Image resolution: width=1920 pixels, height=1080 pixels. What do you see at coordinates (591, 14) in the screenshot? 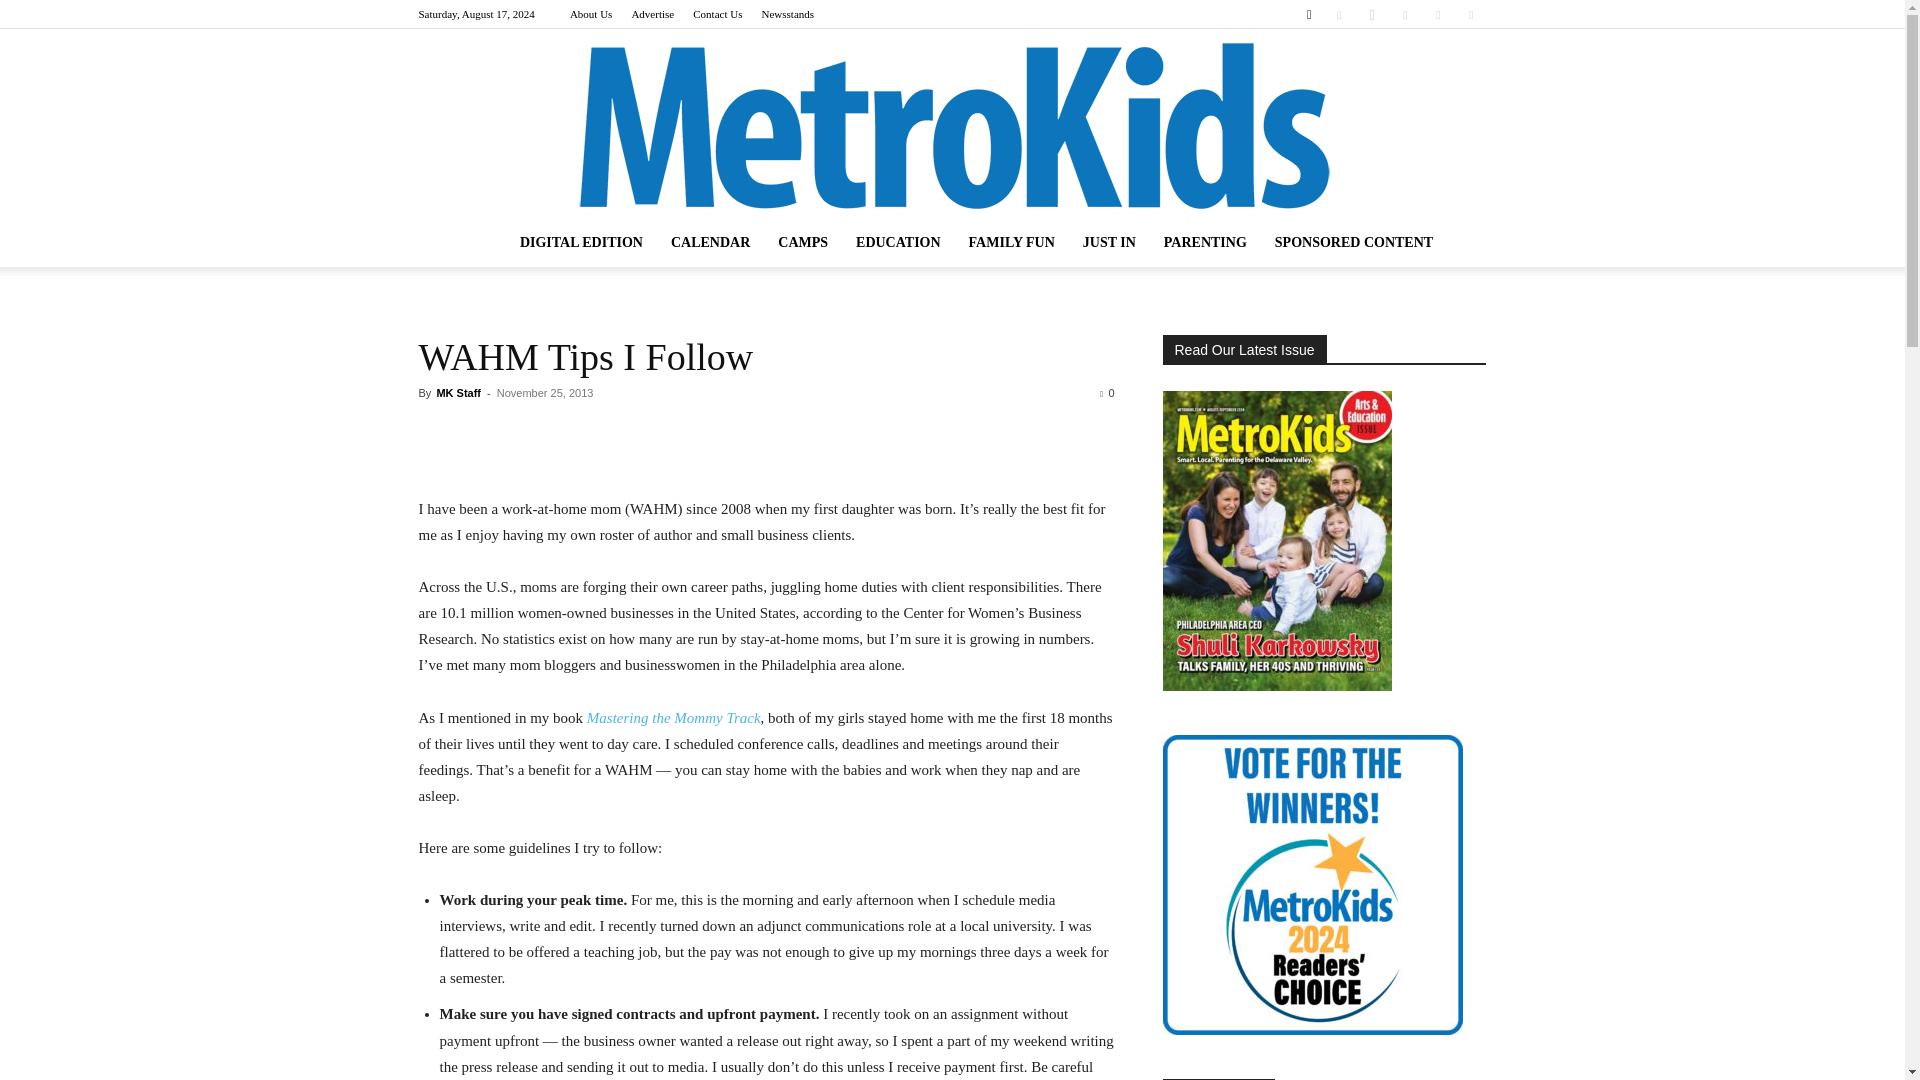
I see `About Us` at bounding box center [591, 14].